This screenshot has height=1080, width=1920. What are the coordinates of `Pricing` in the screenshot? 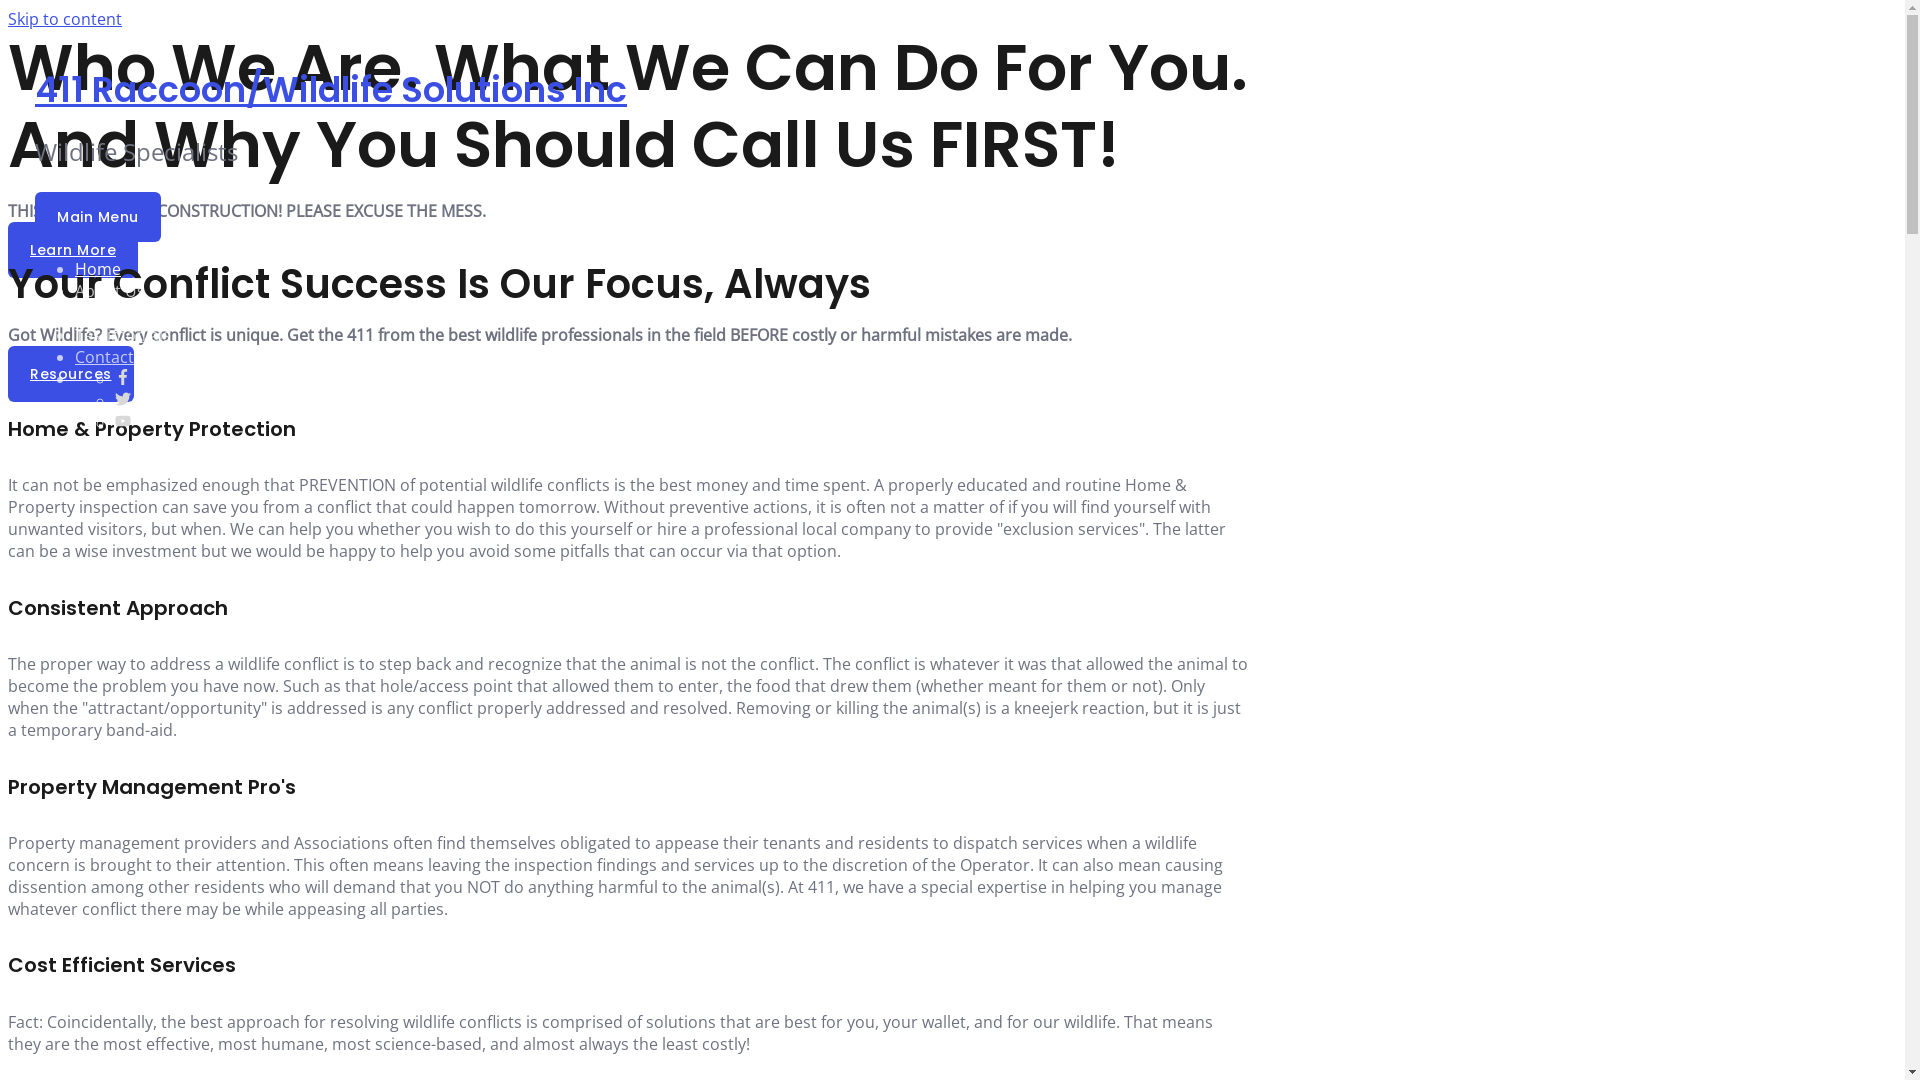 It's located at (101, 313).